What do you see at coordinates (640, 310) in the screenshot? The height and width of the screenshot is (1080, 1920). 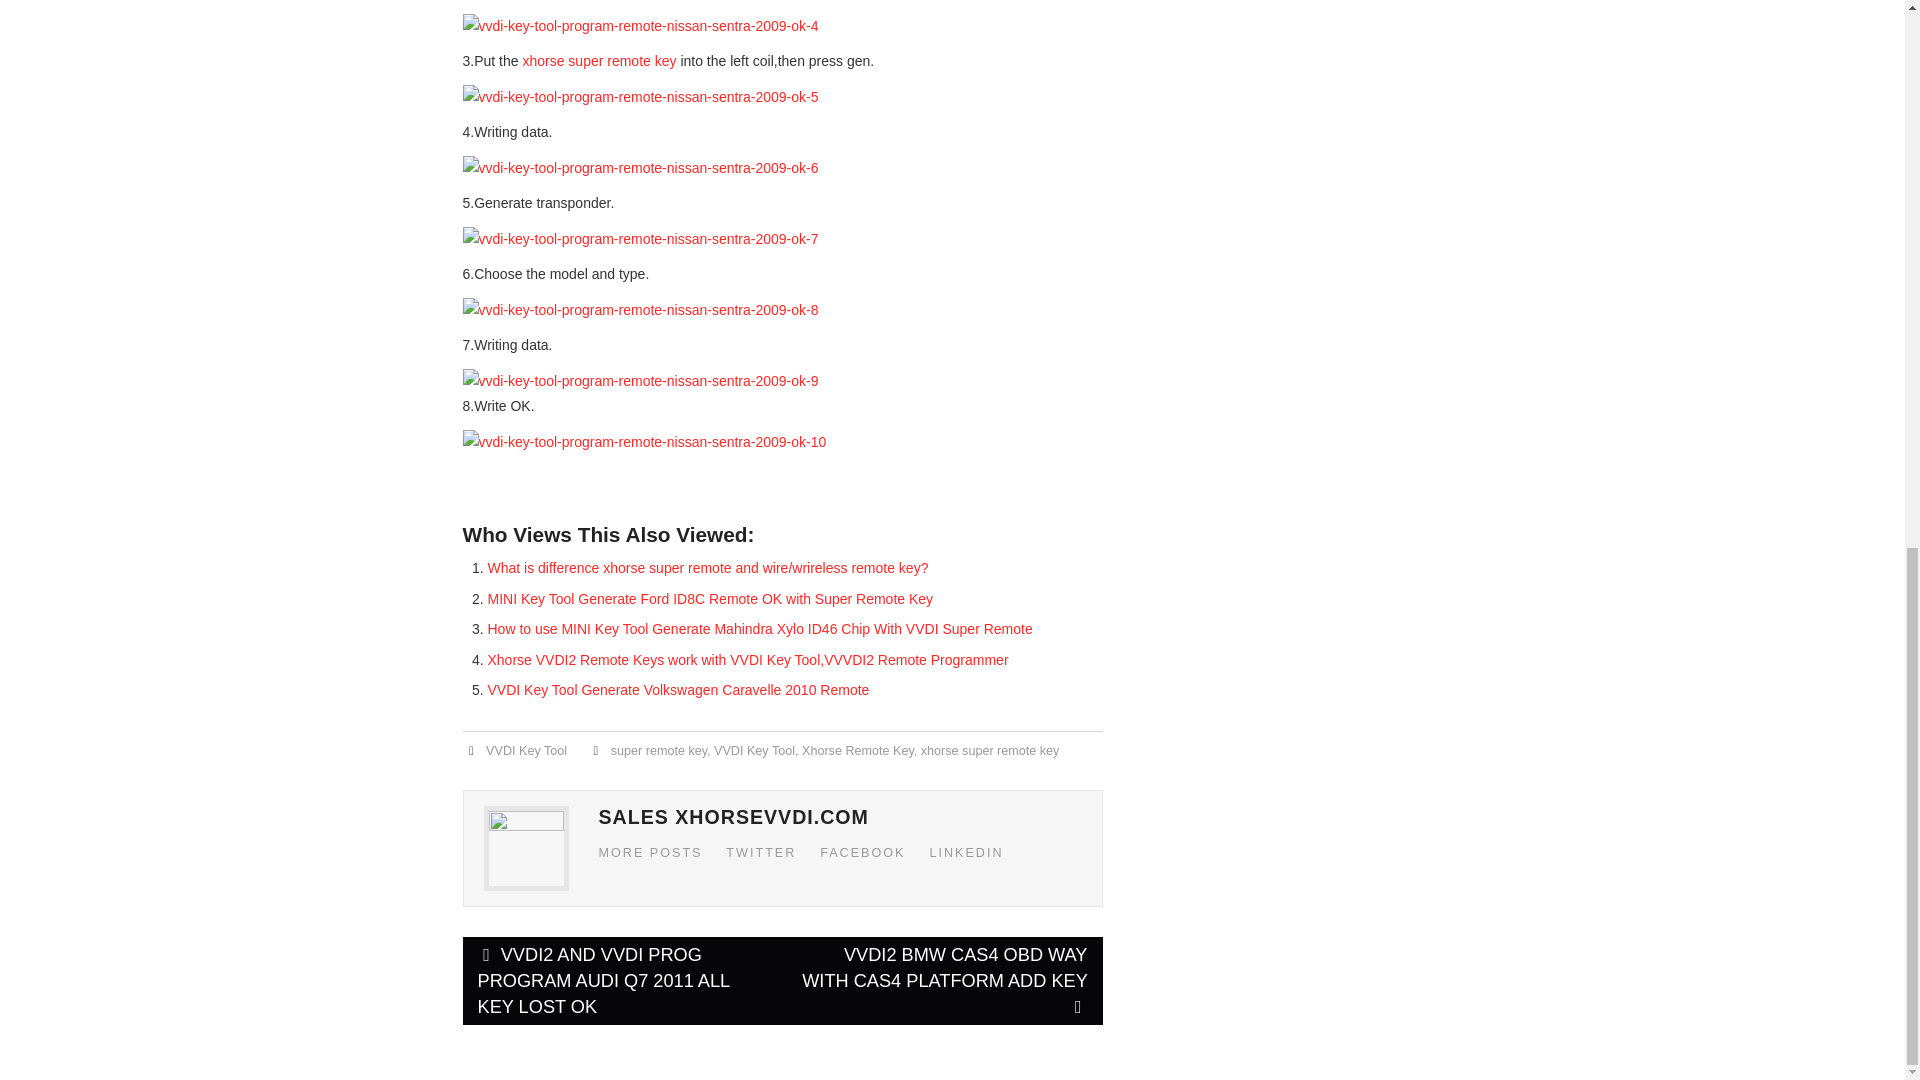 I see `vvdi-key-tool-program-remote-nissan-sentra-2009-ok-8 ` at bounding box center [640, 310].